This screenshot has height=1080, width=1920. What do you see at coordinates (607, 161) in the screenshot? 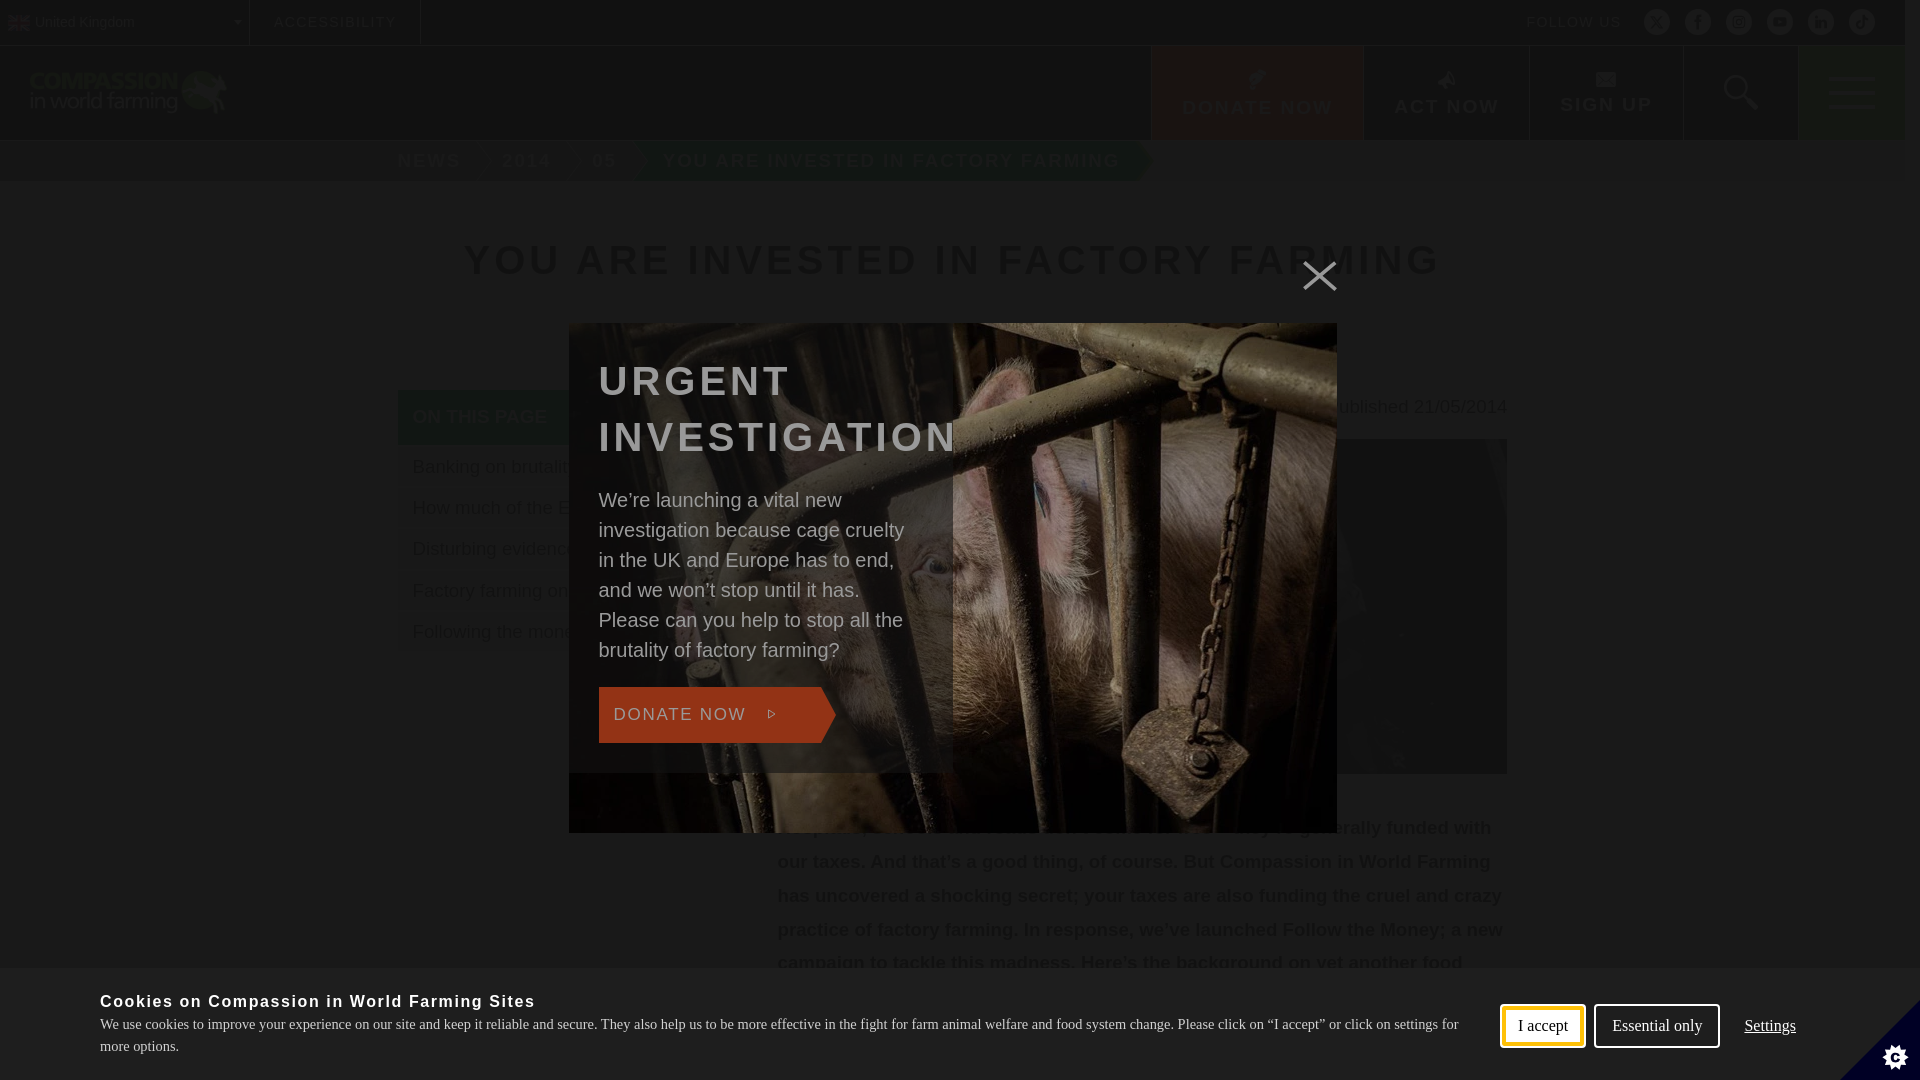
I see `05` at bounding box center [607, 161].